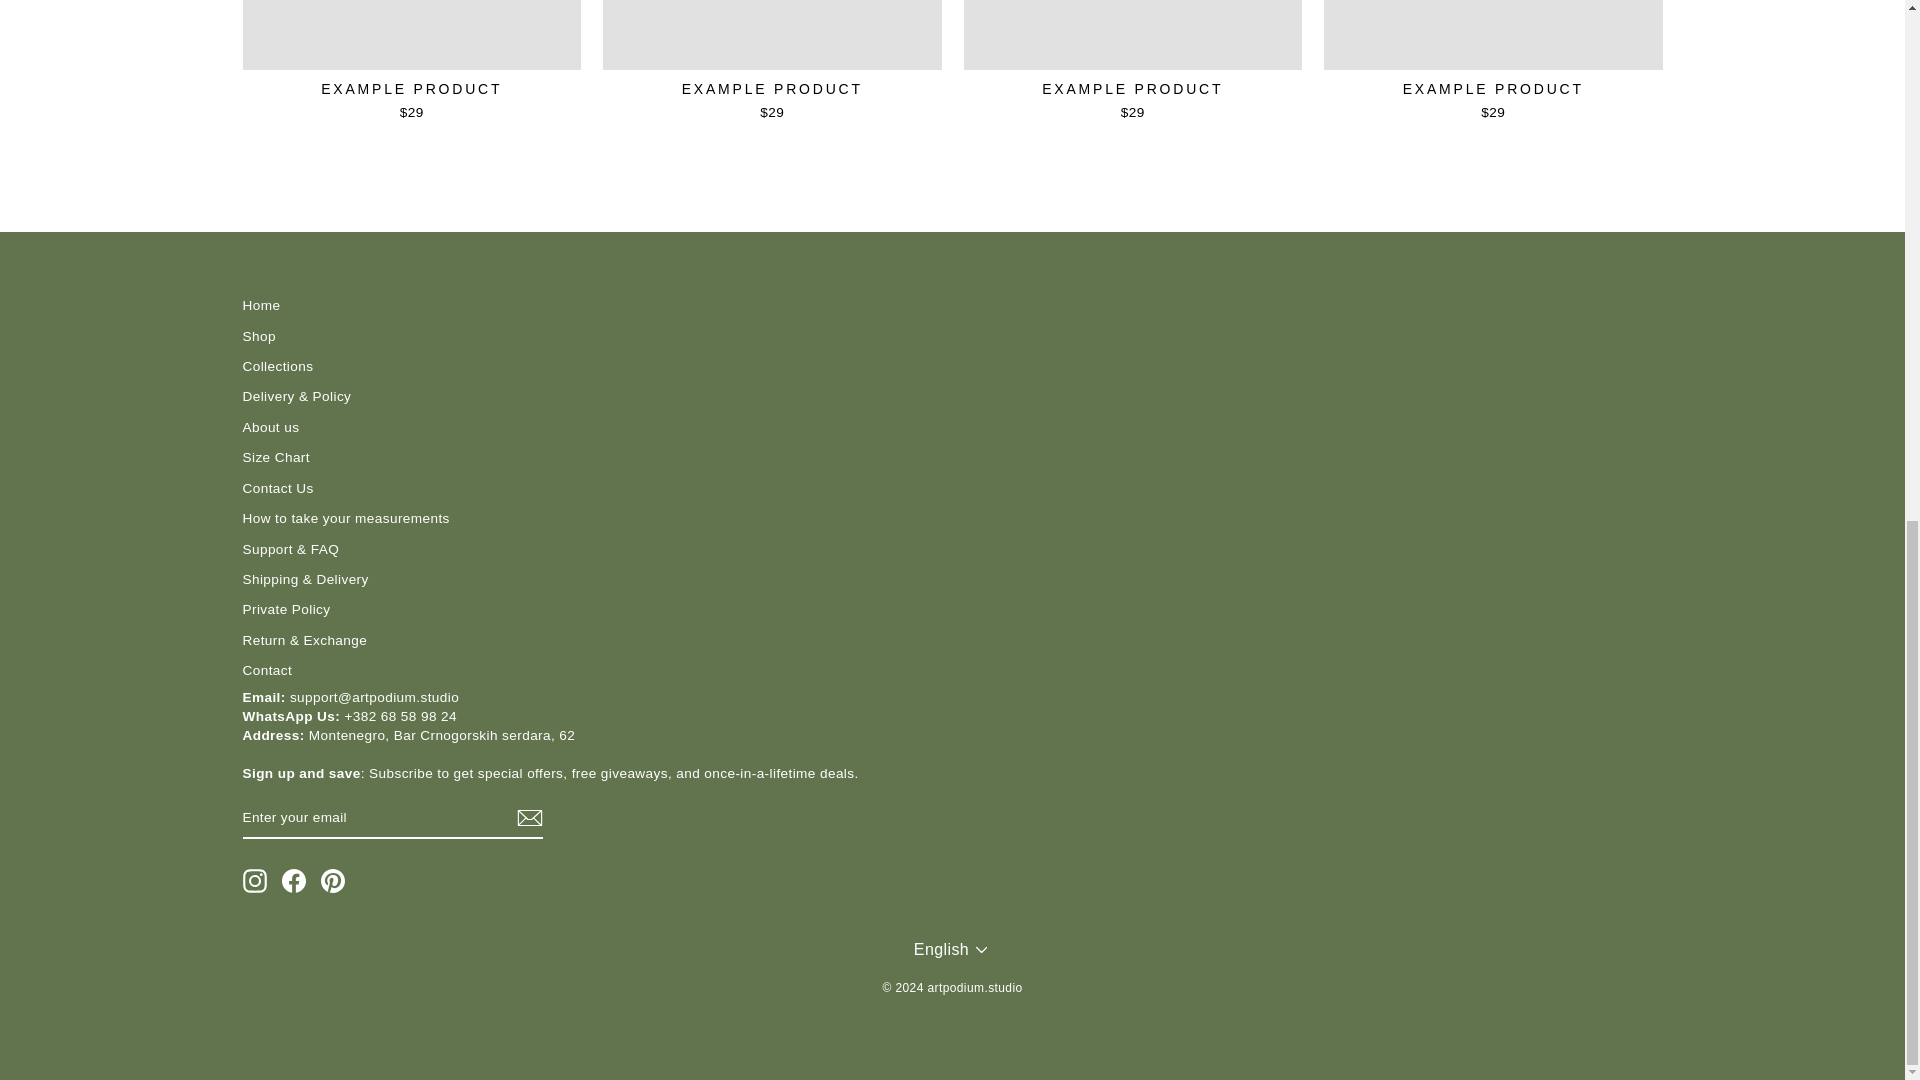 The image size is (1920, 1080). Describe the element at coordinates (254, 881) in the screenshot. I see `artpodium.studio on Instagram` at that location.